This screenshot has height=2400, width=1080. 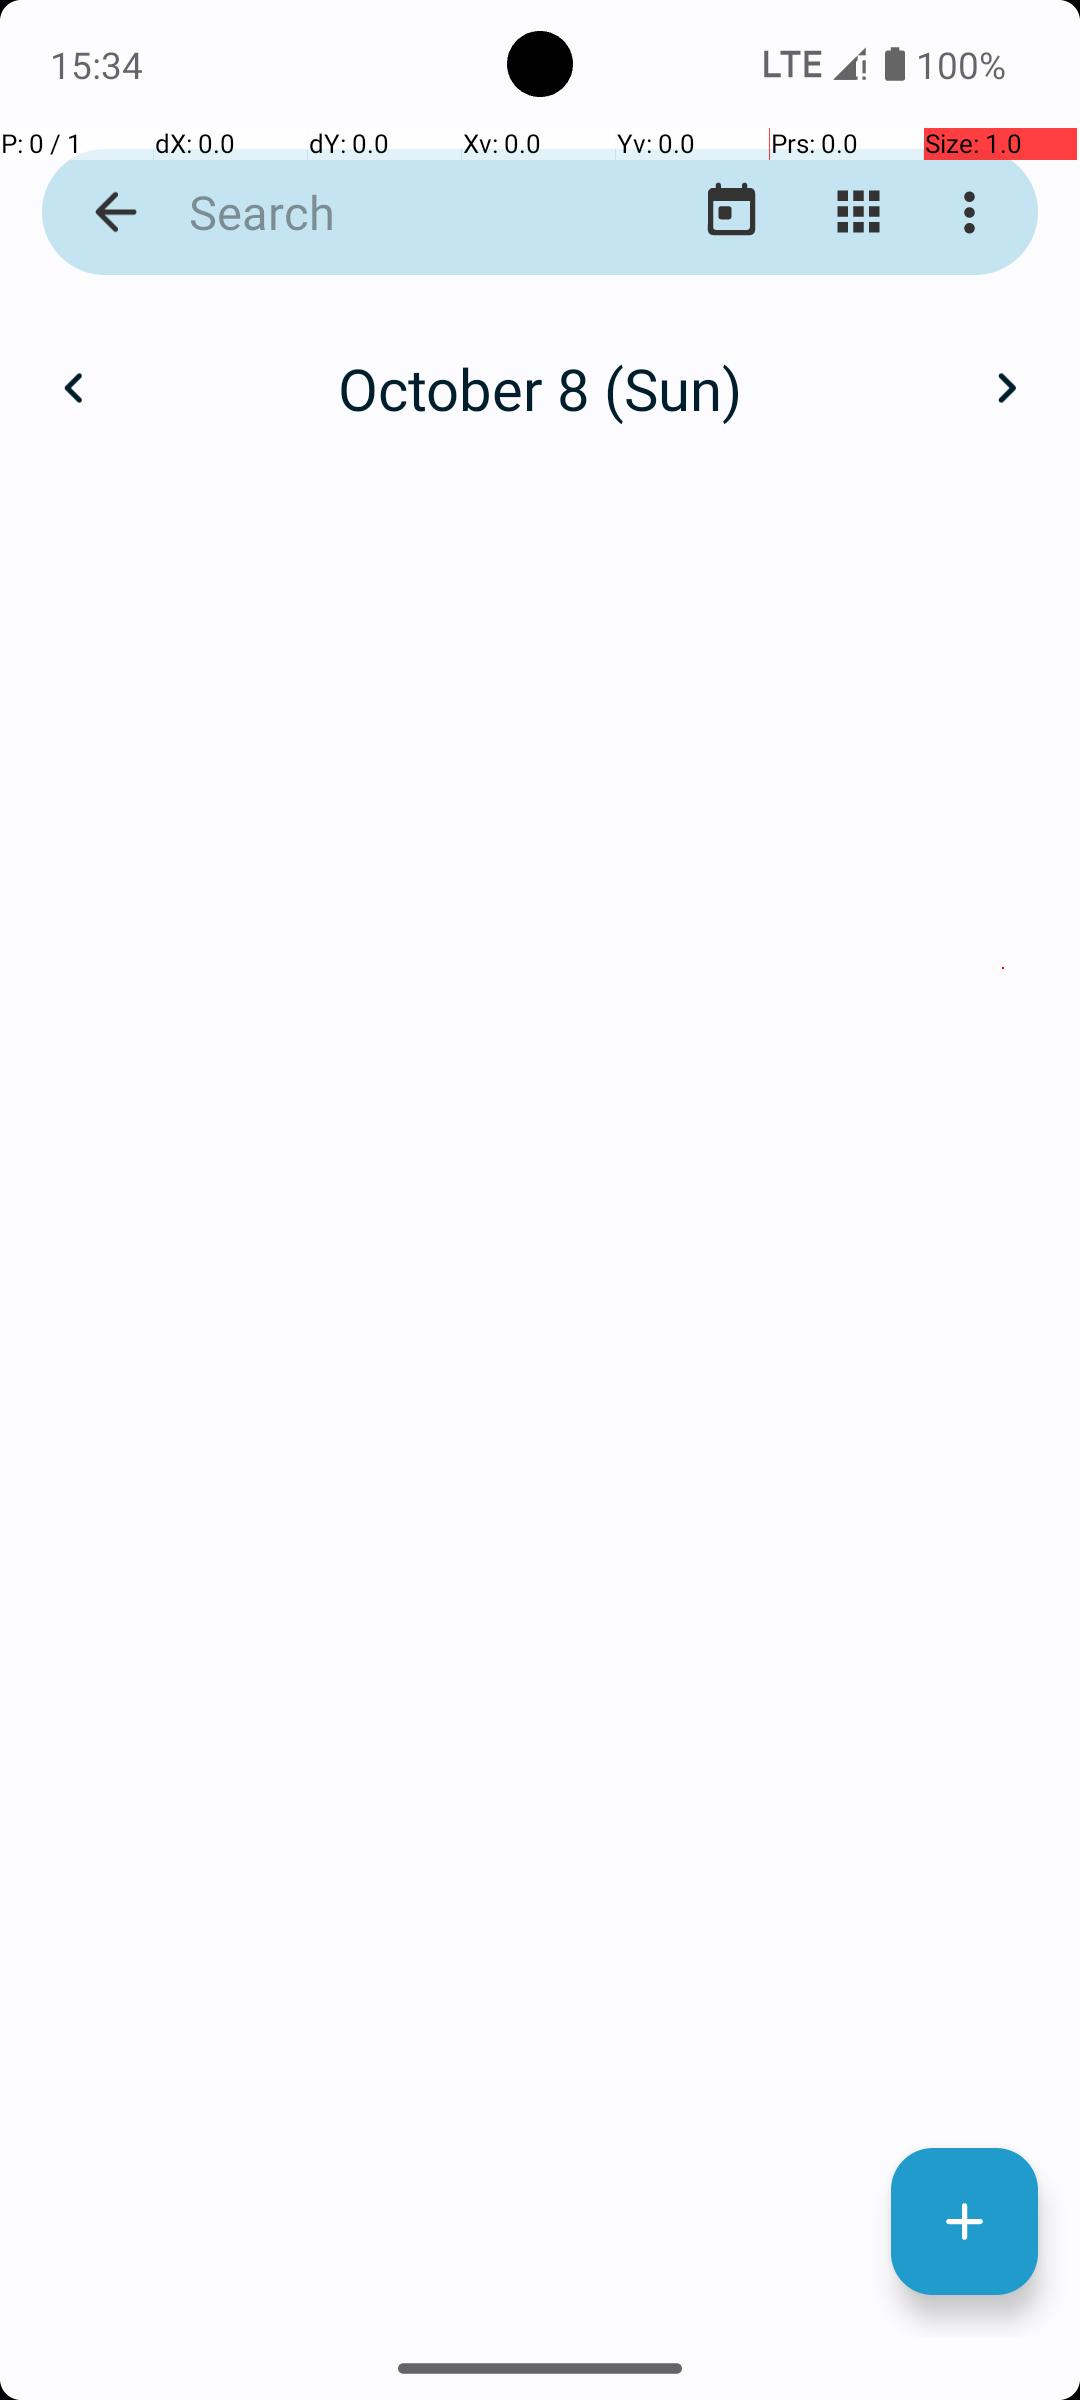 I want to click on October 8 (Sun), so click(x=540, y=388).